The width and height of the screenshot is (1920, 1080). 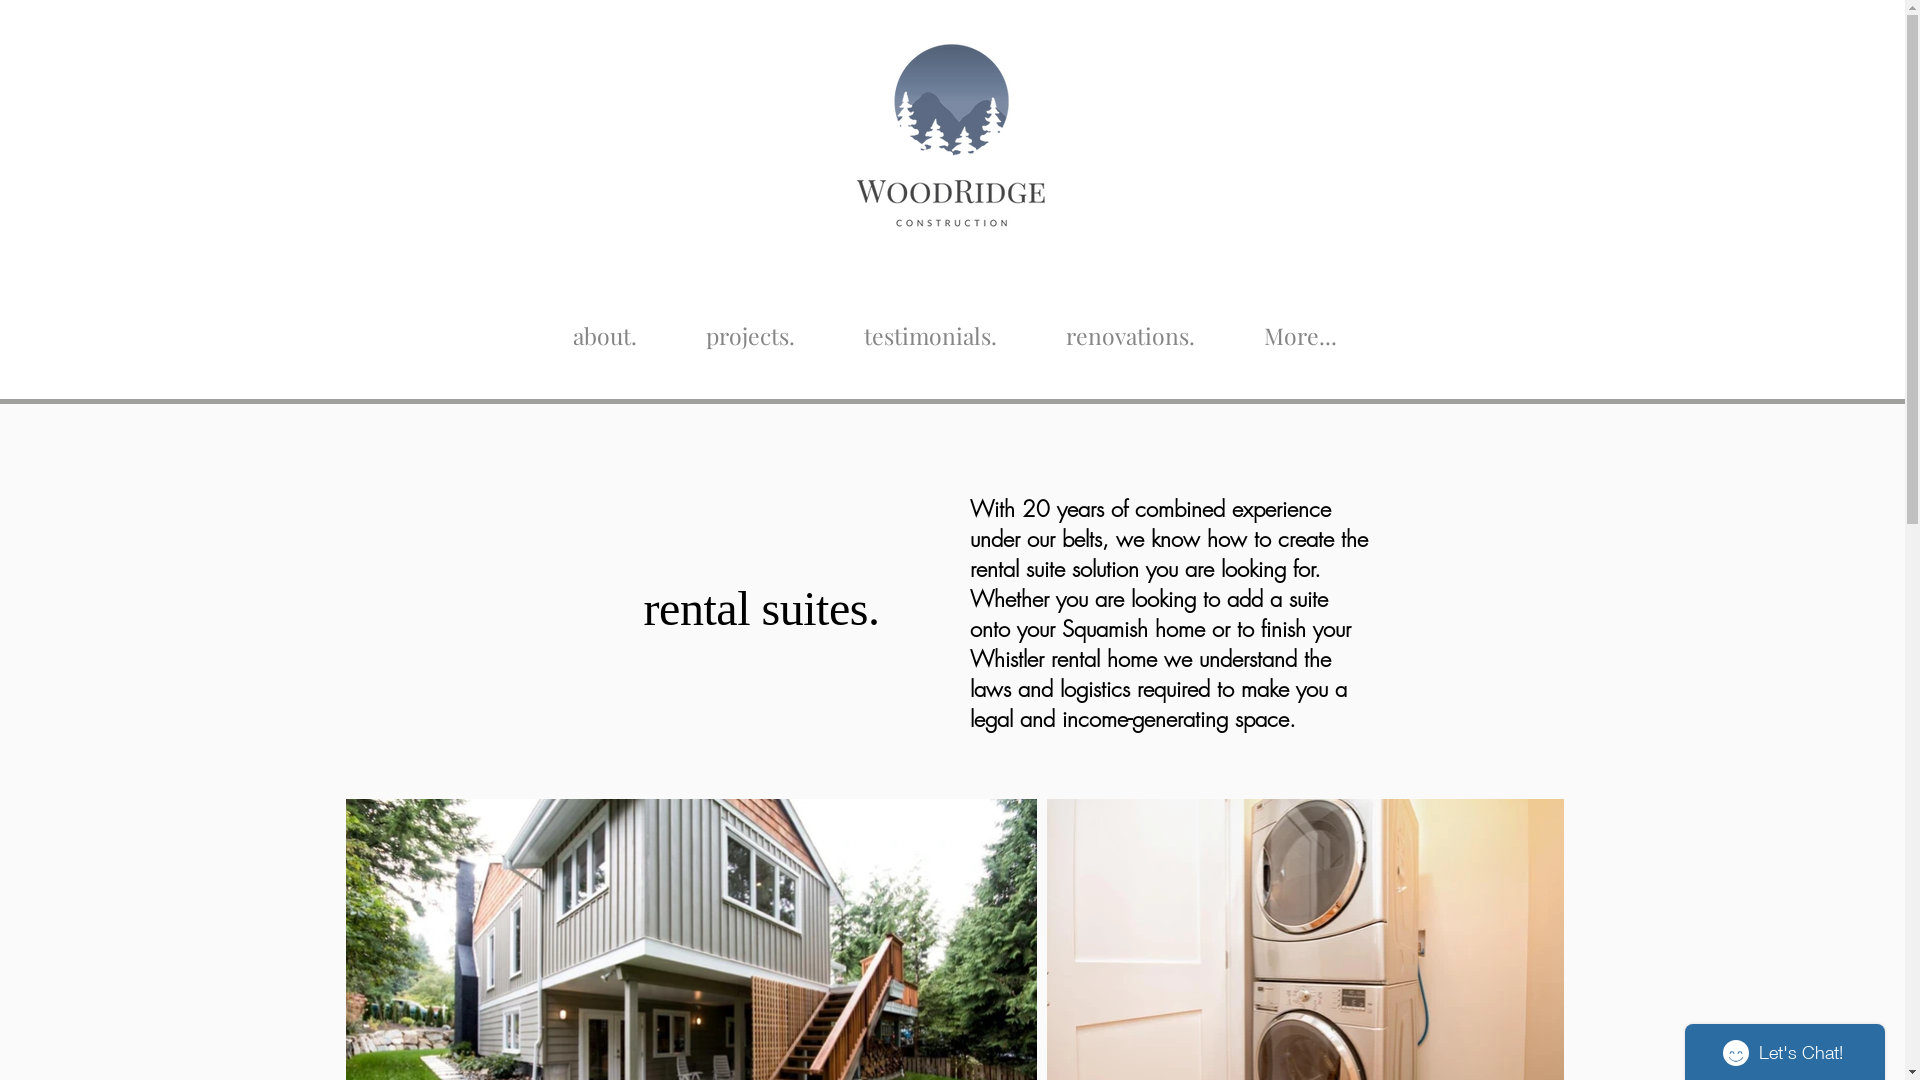 What do you see at coordinates (605, 326) in the screenshot?
I see `about.` at bounding box center [605, 326].